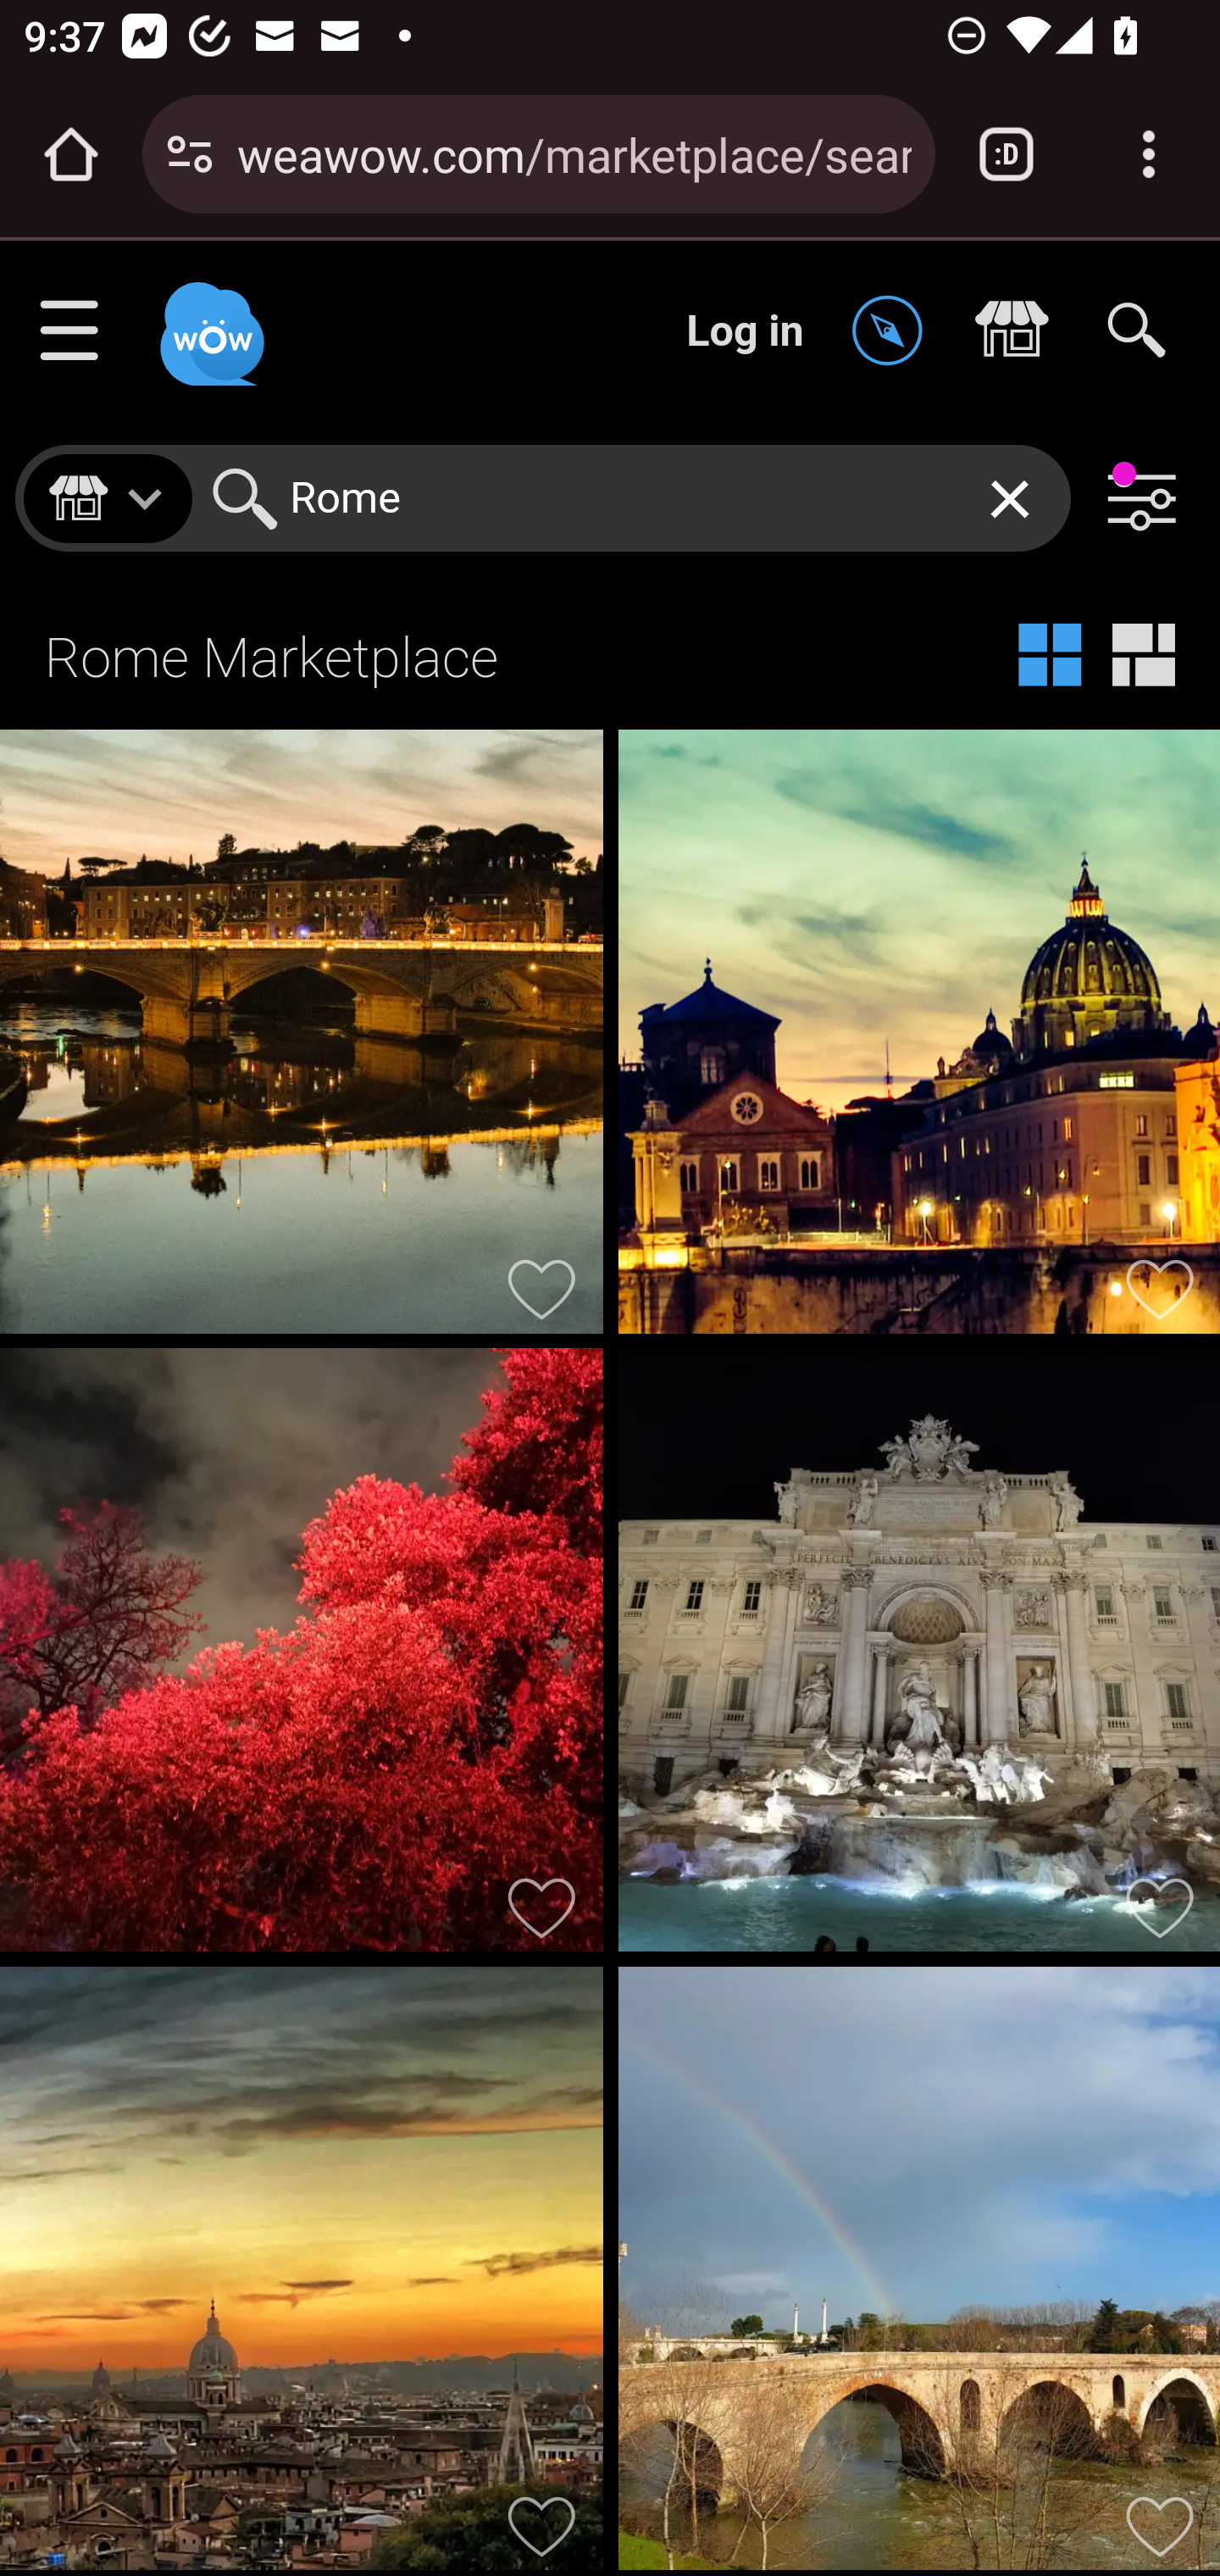 The image size is (1220, 2576). I want to click on weawow.com/marketplace/search/Rome, so click(574, 153).